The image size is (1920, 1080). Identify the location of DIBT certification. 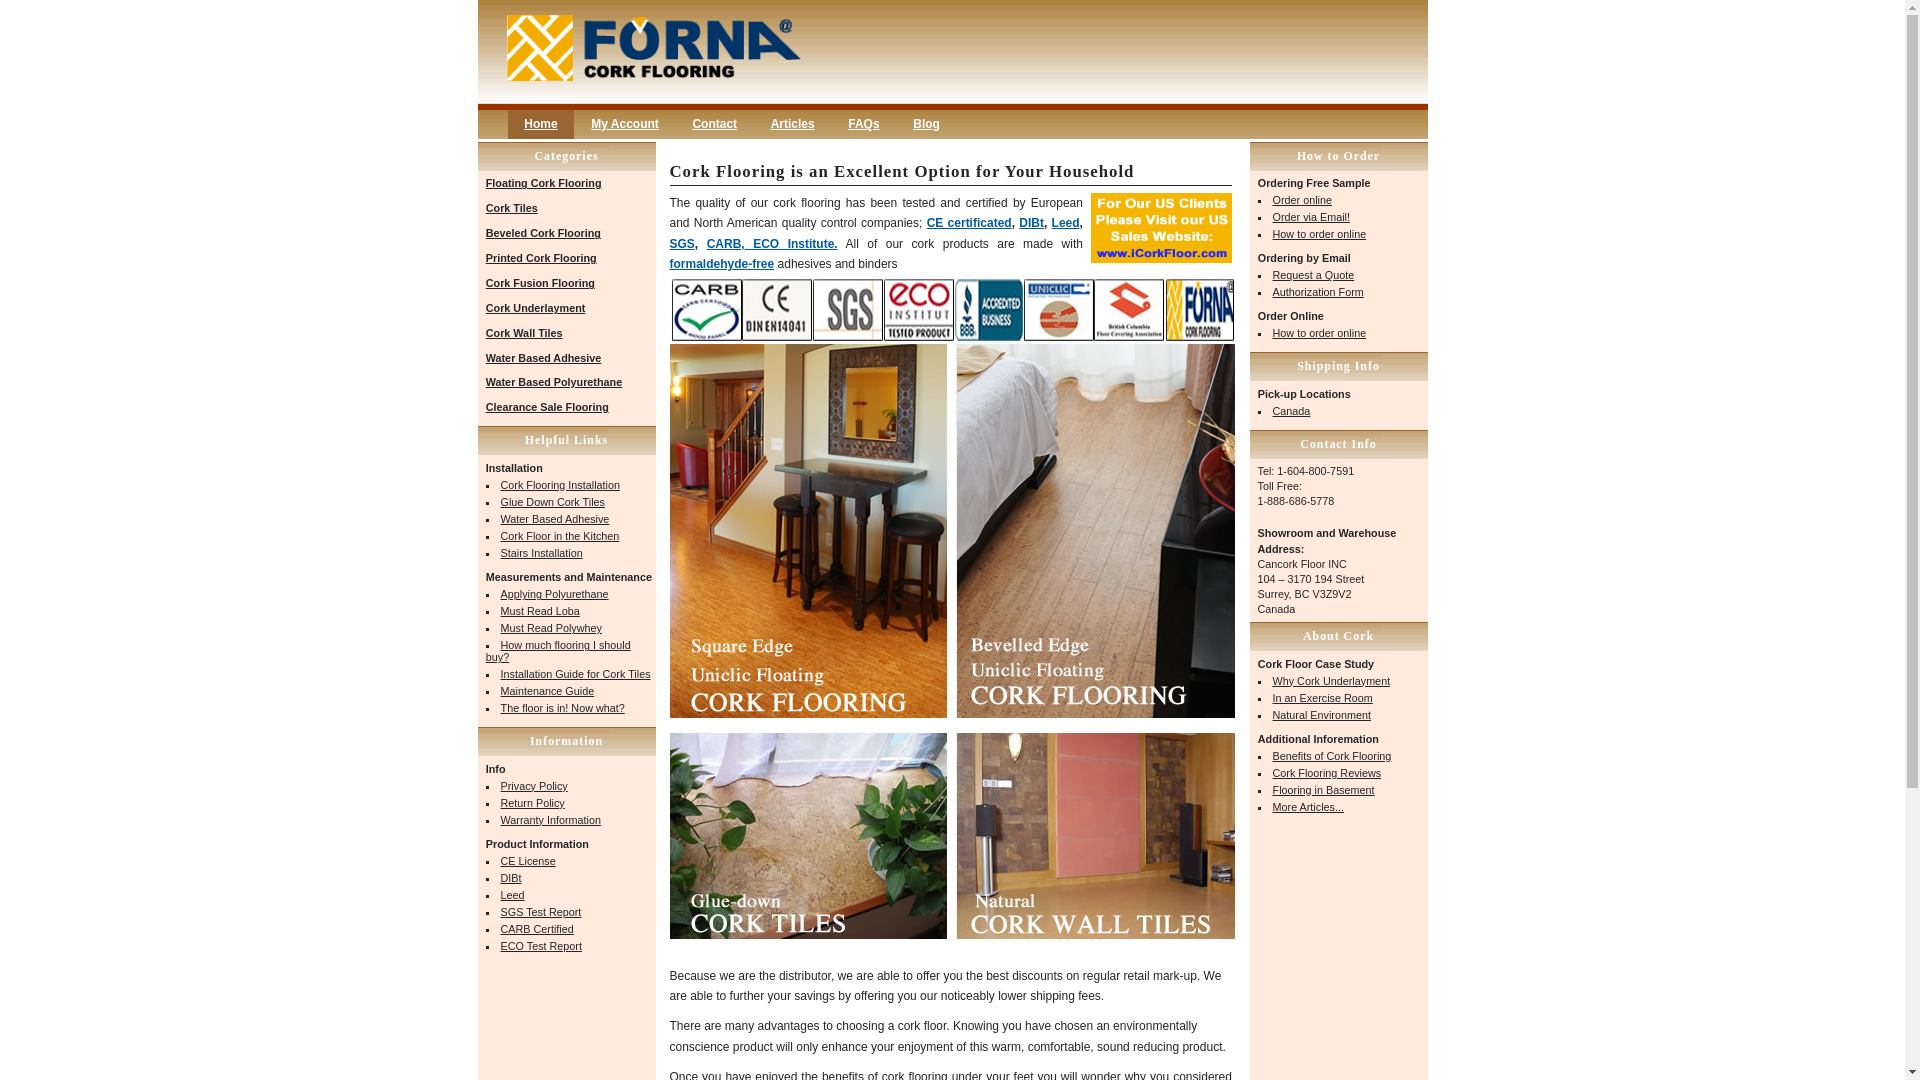
(1032, 223).